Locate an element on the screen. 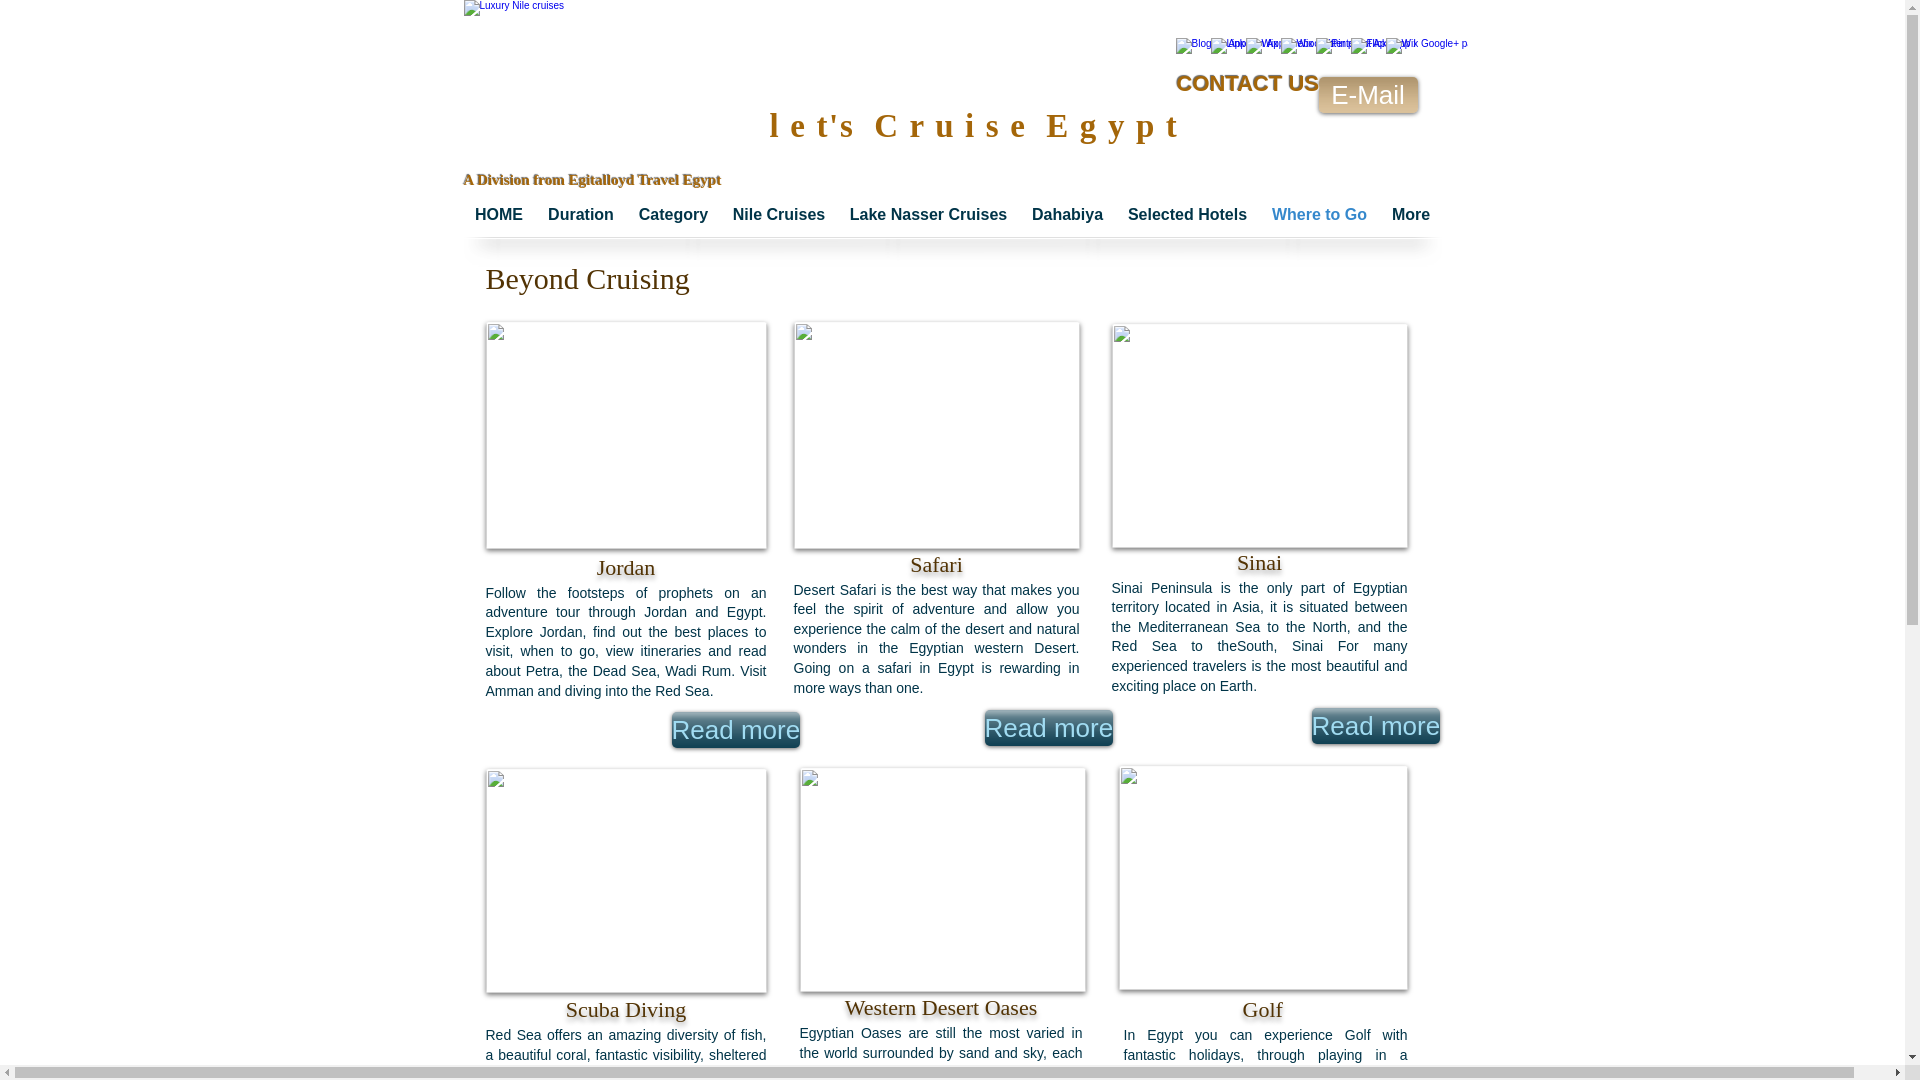 The height and width of the screenshot is (1080, 1920). Lake Nasser Cruises is located at coordinates (928, 214).